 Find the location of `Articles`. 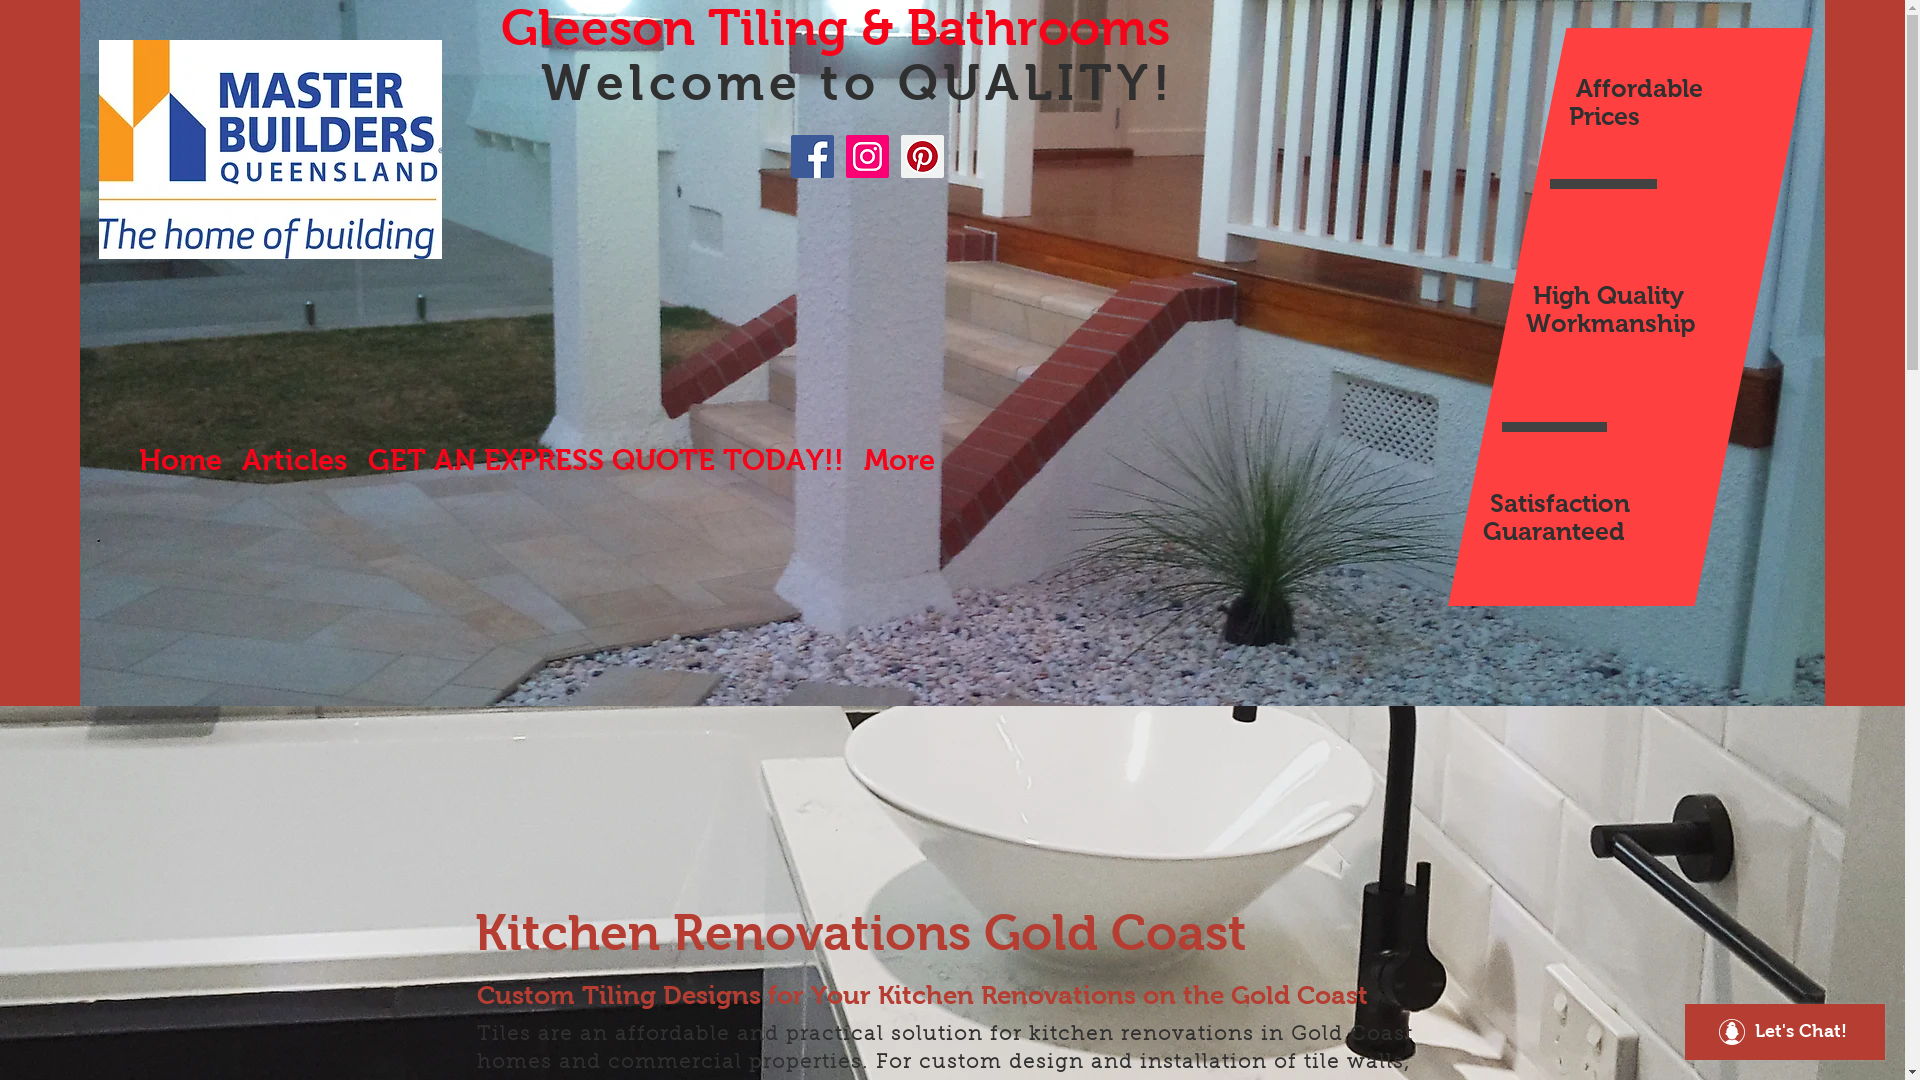

Articles is located at coordinates (295, 460).